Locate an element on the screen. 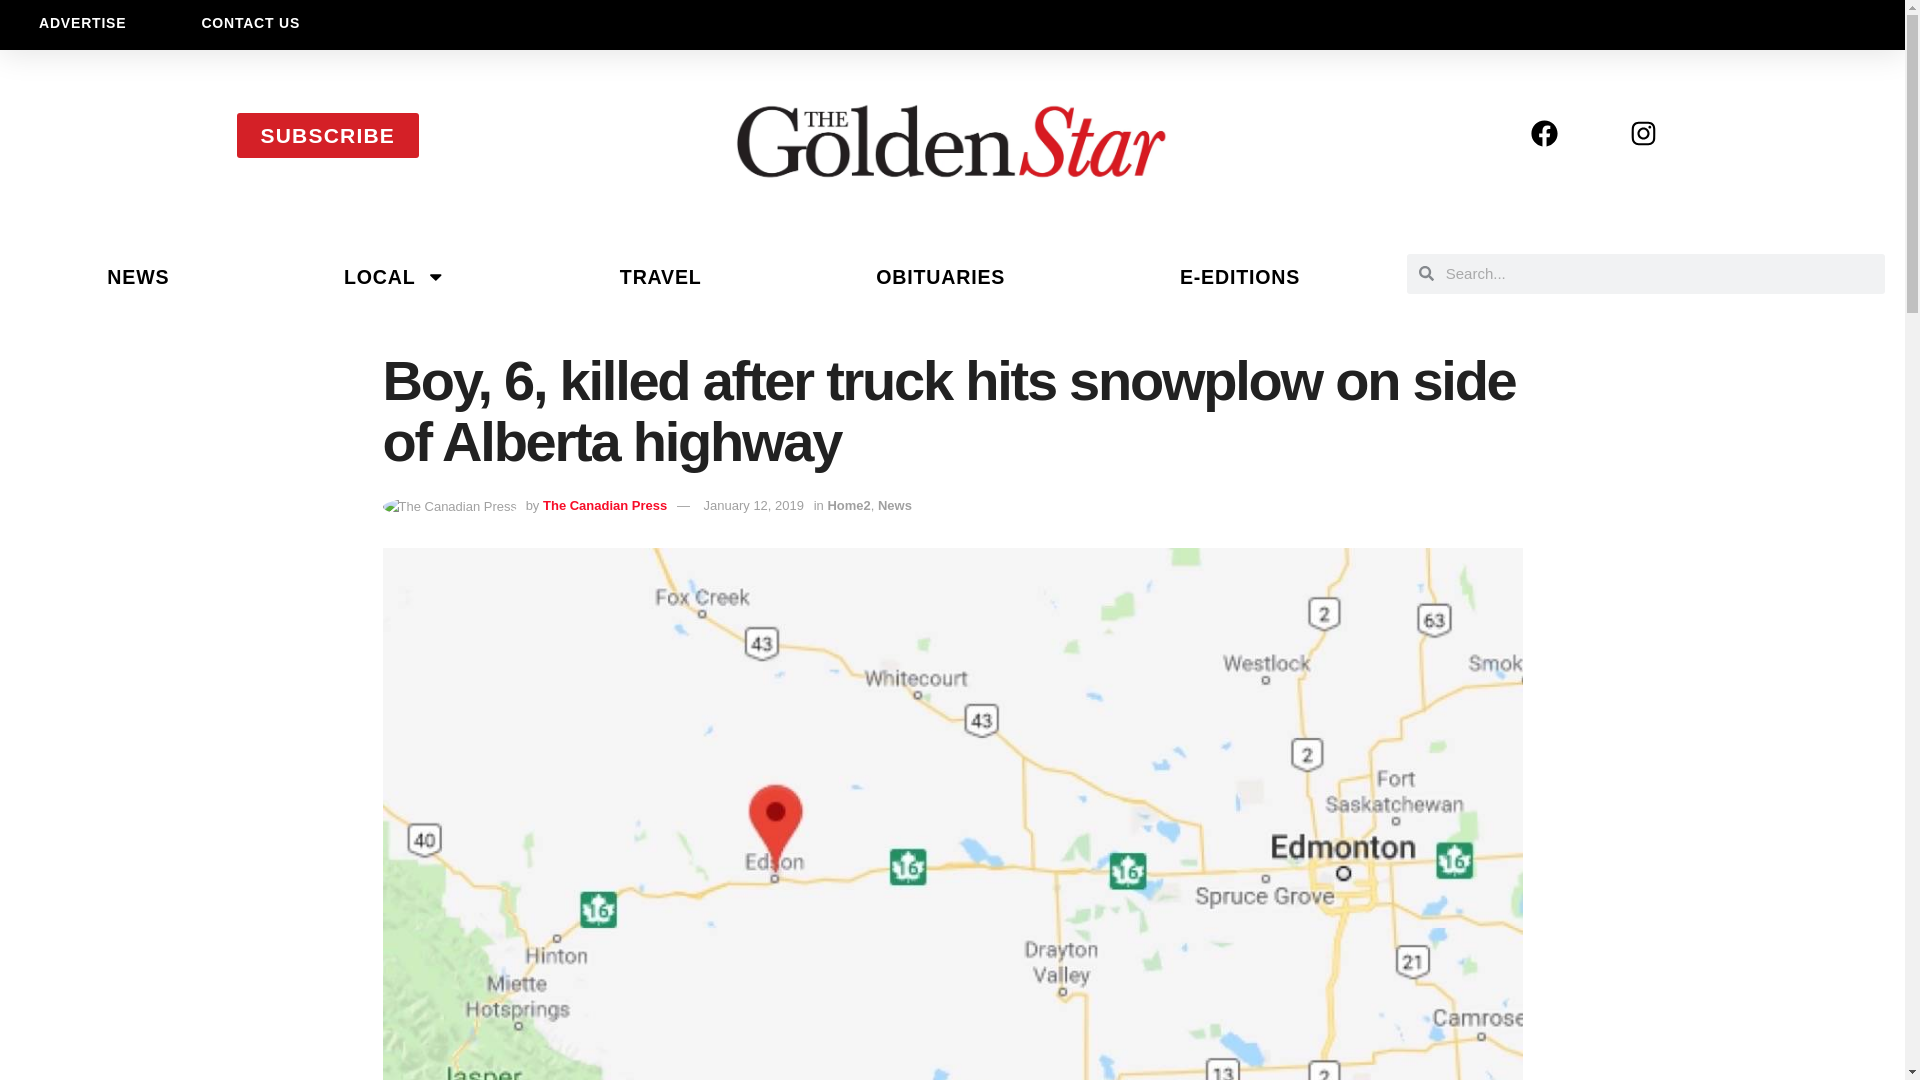 This screenshot has height=1080, width=1920. SUBSCRIBE is located at coordinates (327, 135).